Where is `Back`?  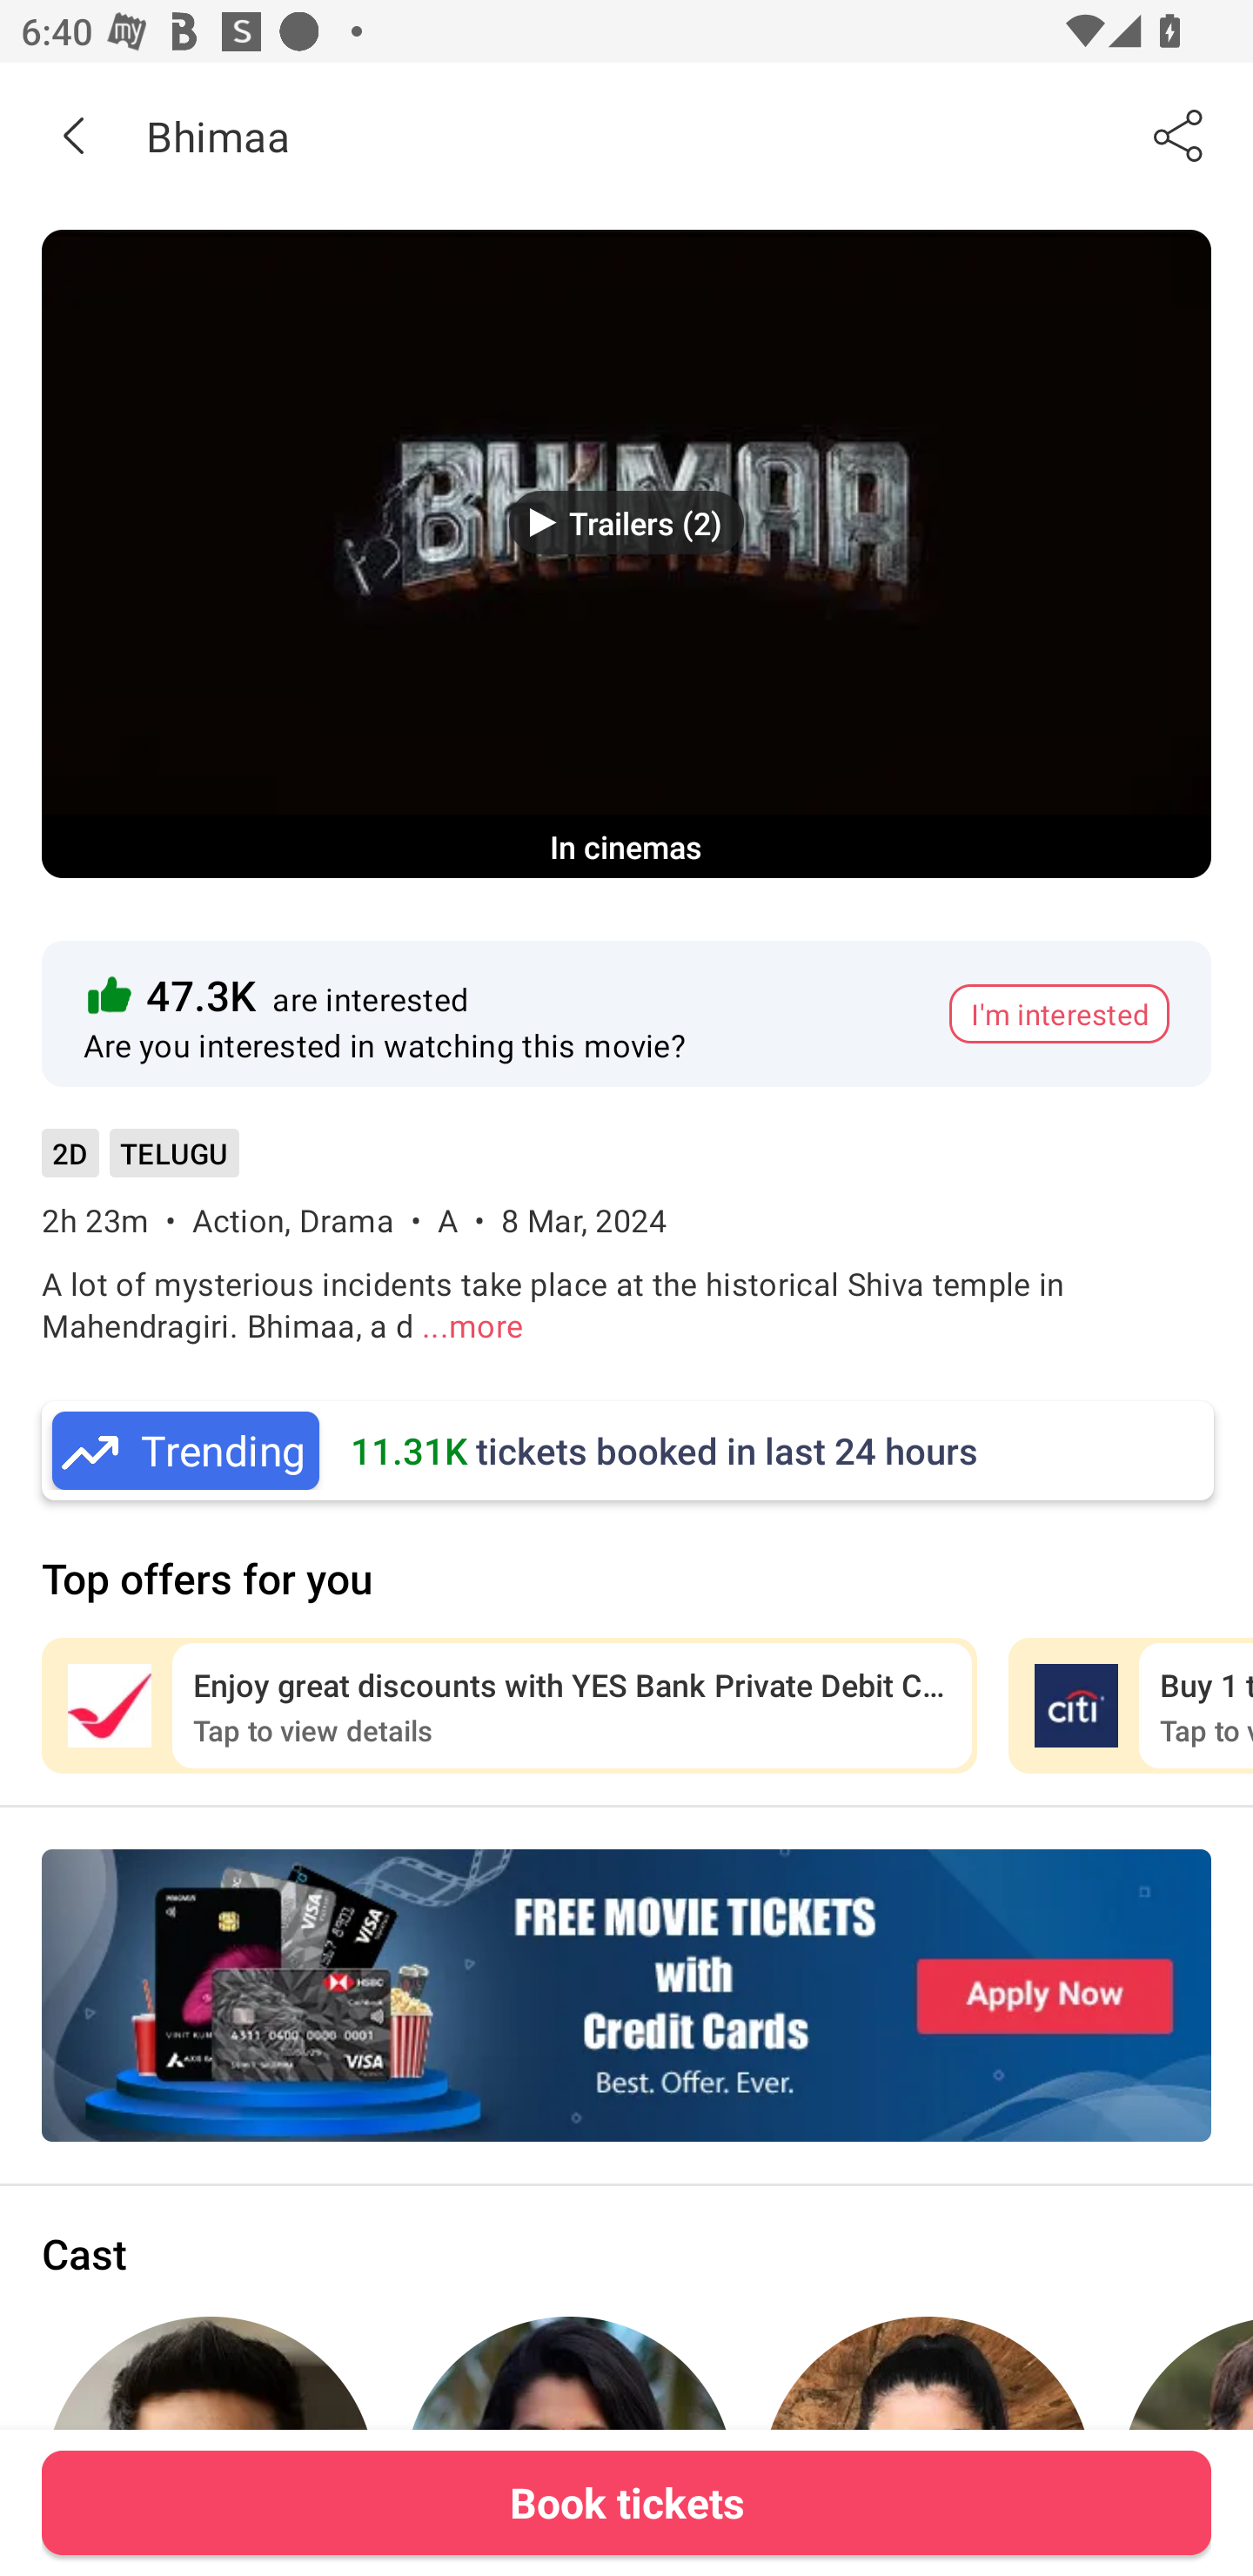 Back is located at coordinates (73, 135).